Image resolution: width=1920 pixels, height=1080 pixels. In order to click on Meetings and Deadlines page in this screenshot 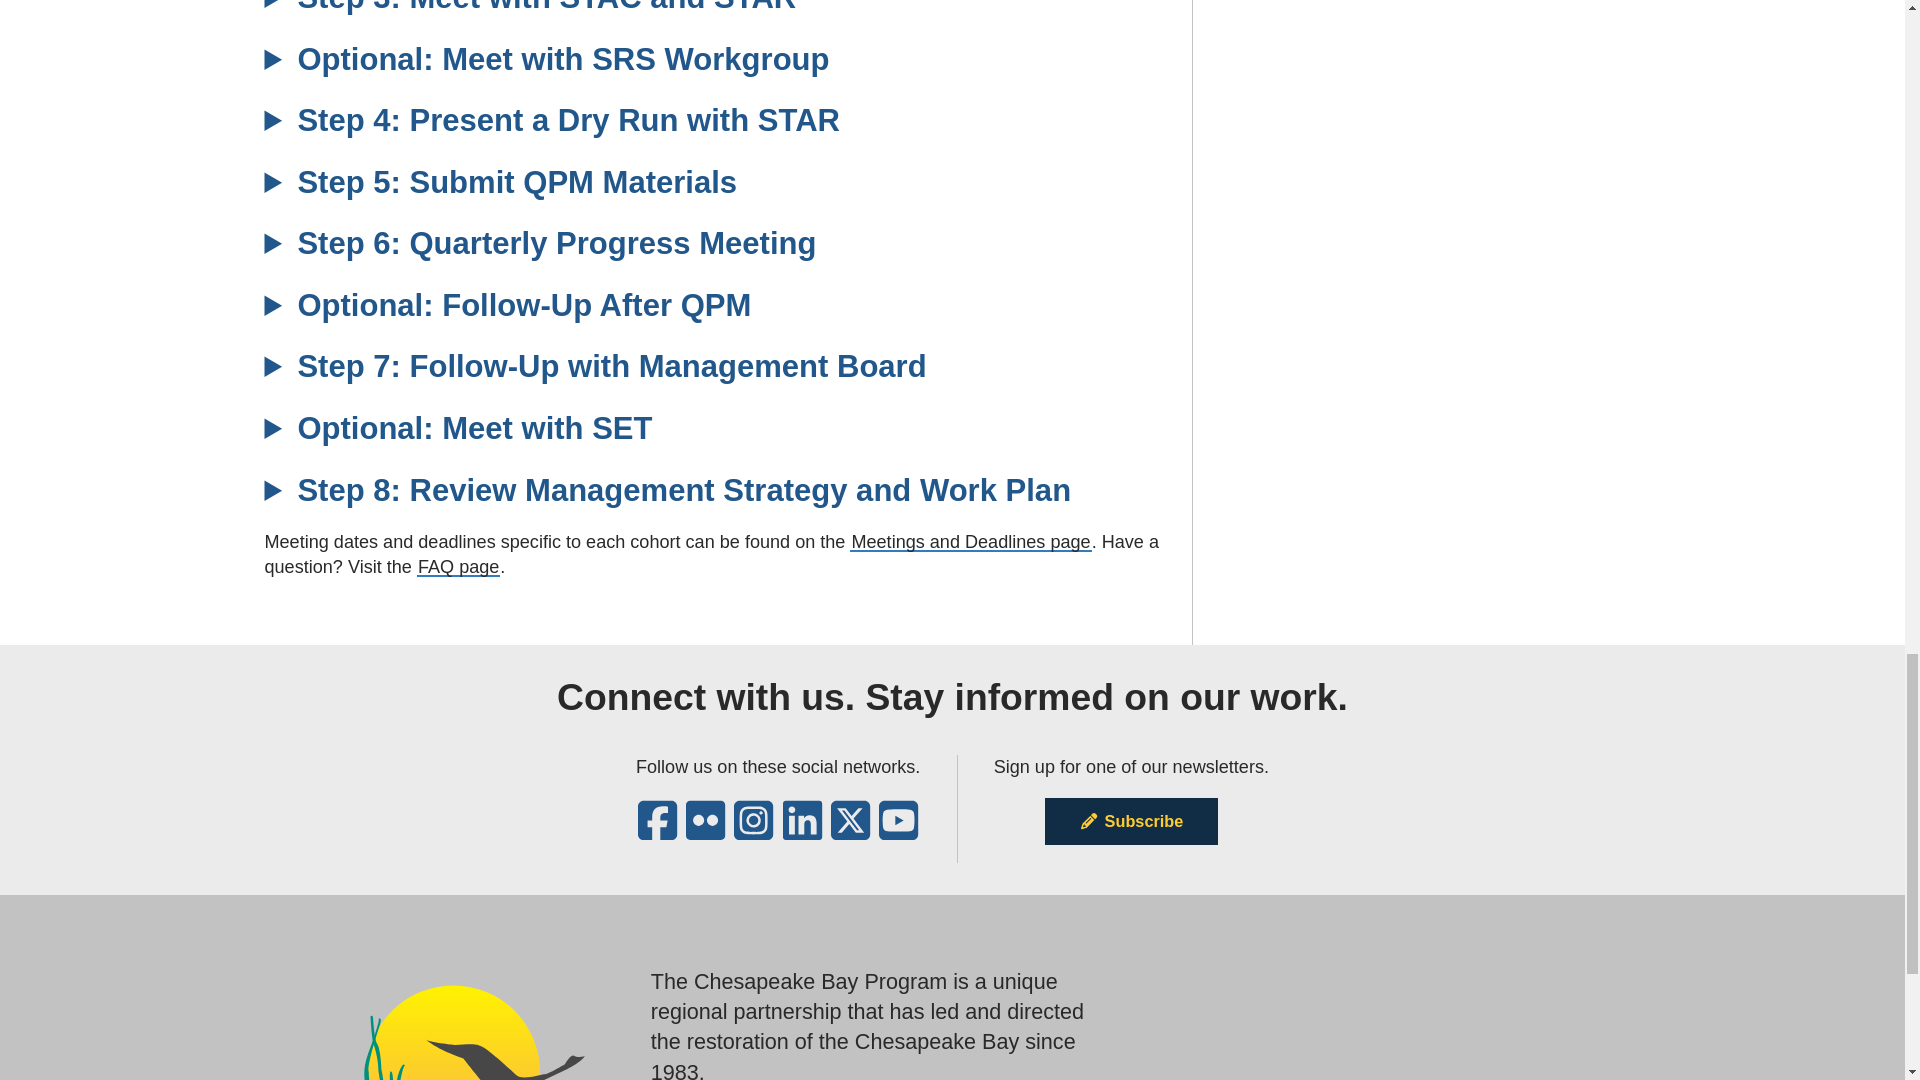, I will do `click(970, 542)`.